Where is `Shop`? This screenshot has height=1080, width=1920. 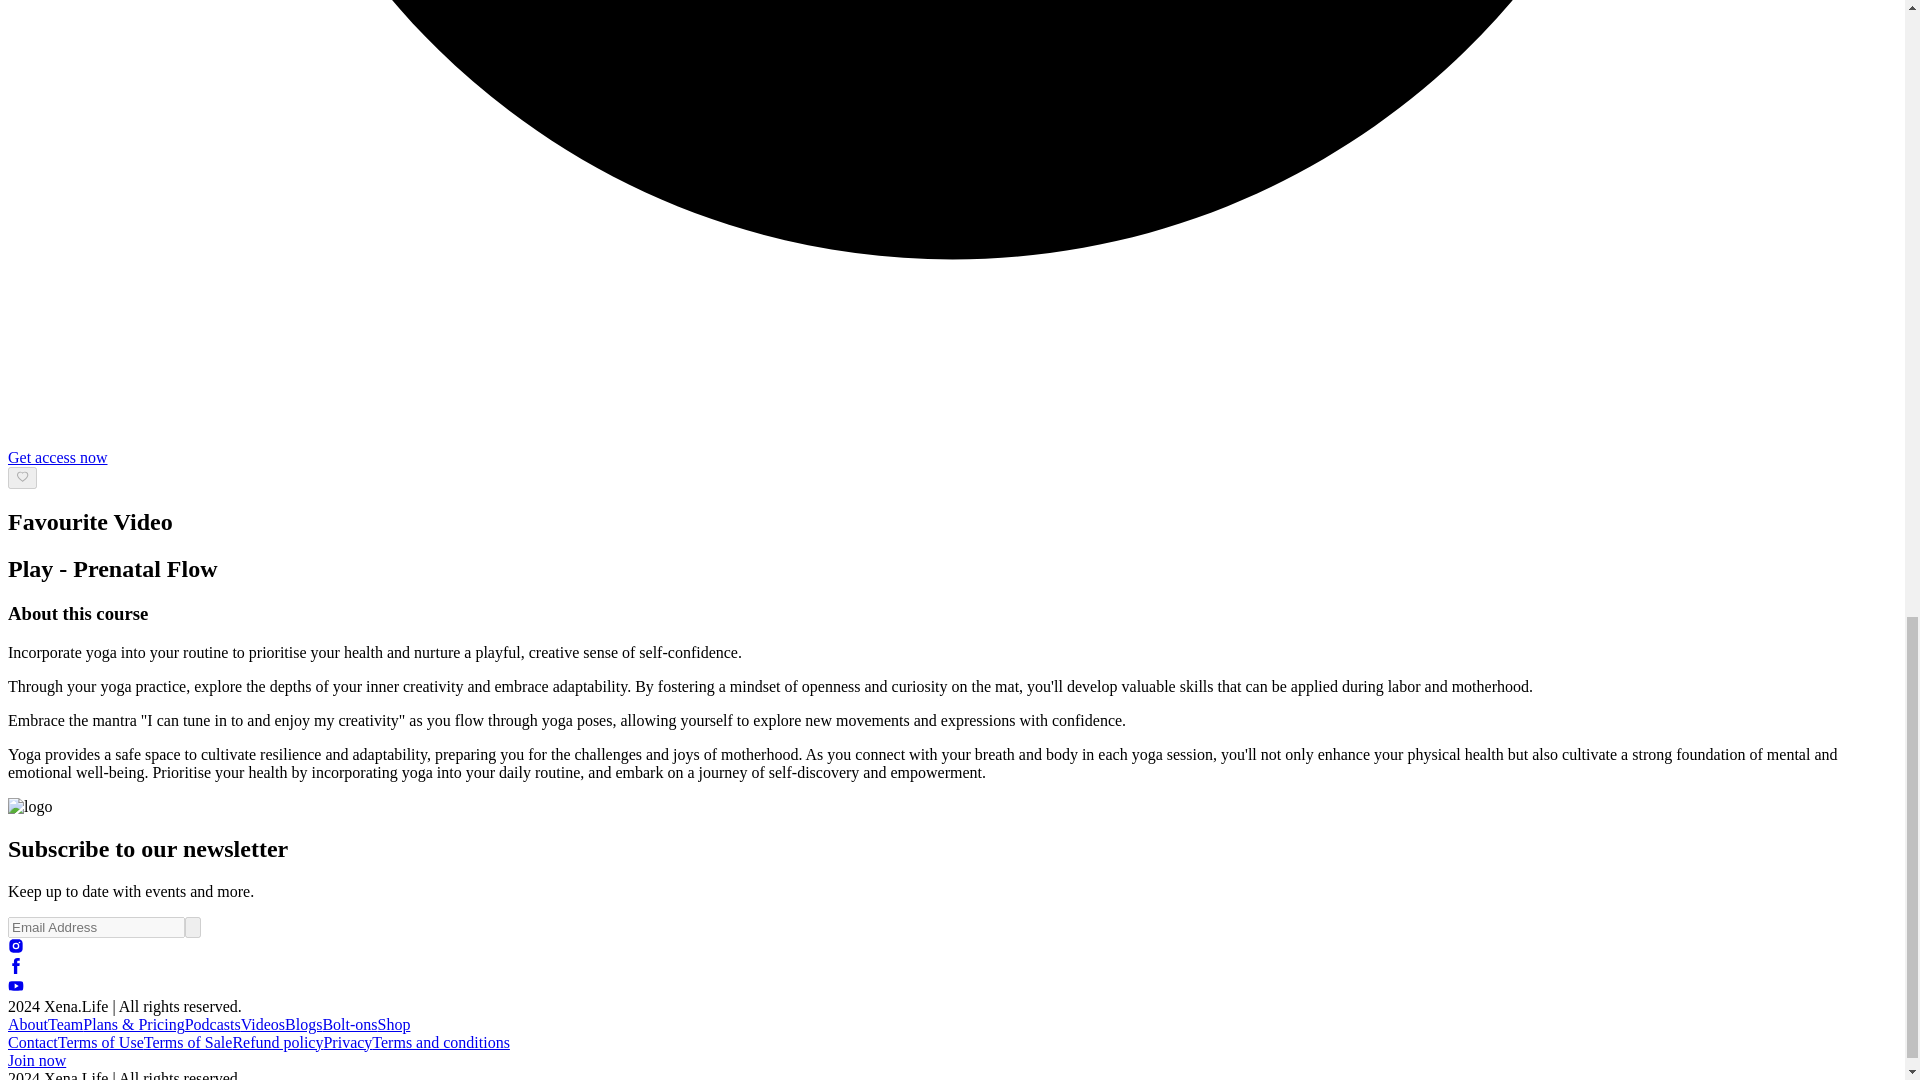 Shop is located at coordinates (394, 1024).